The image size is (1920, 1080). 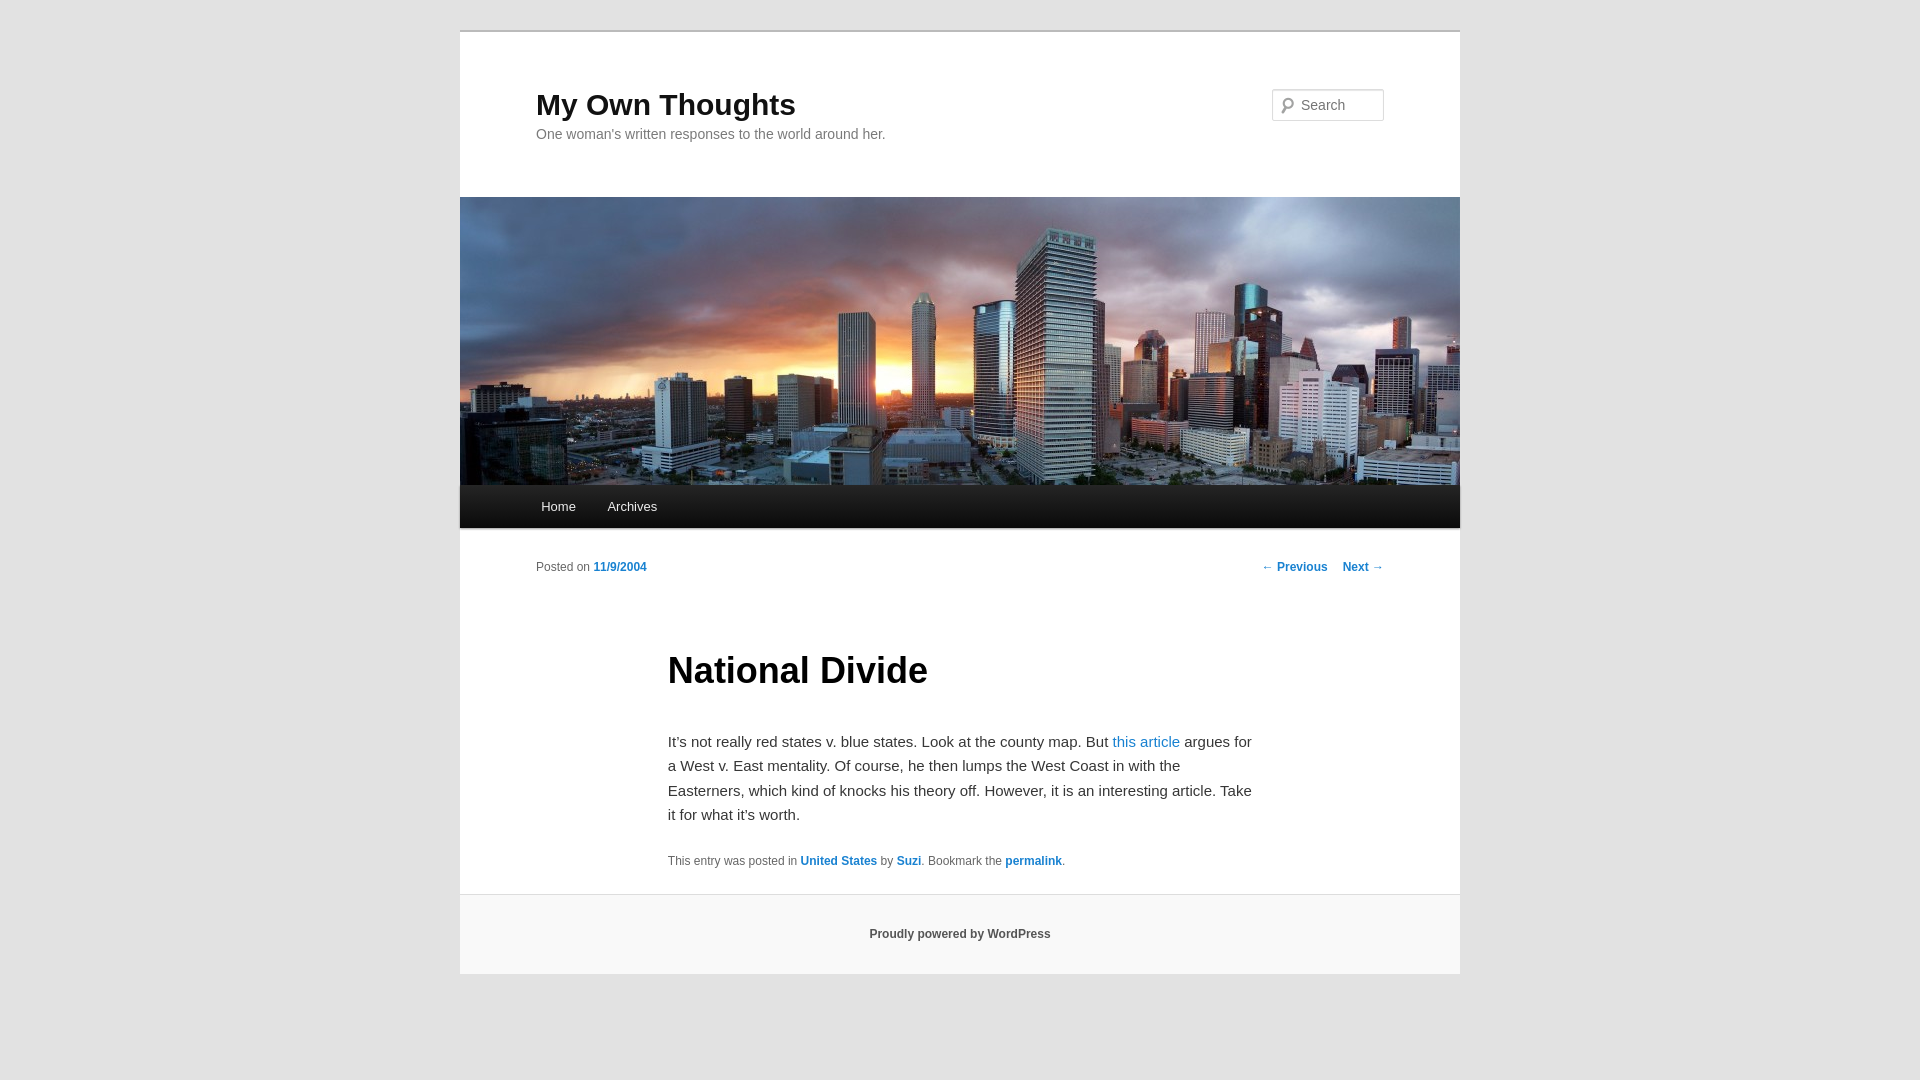 What do you see at coordinates (1032, 861) in the screenshot?
I see `permalink` at bounding box center [1032, 861].